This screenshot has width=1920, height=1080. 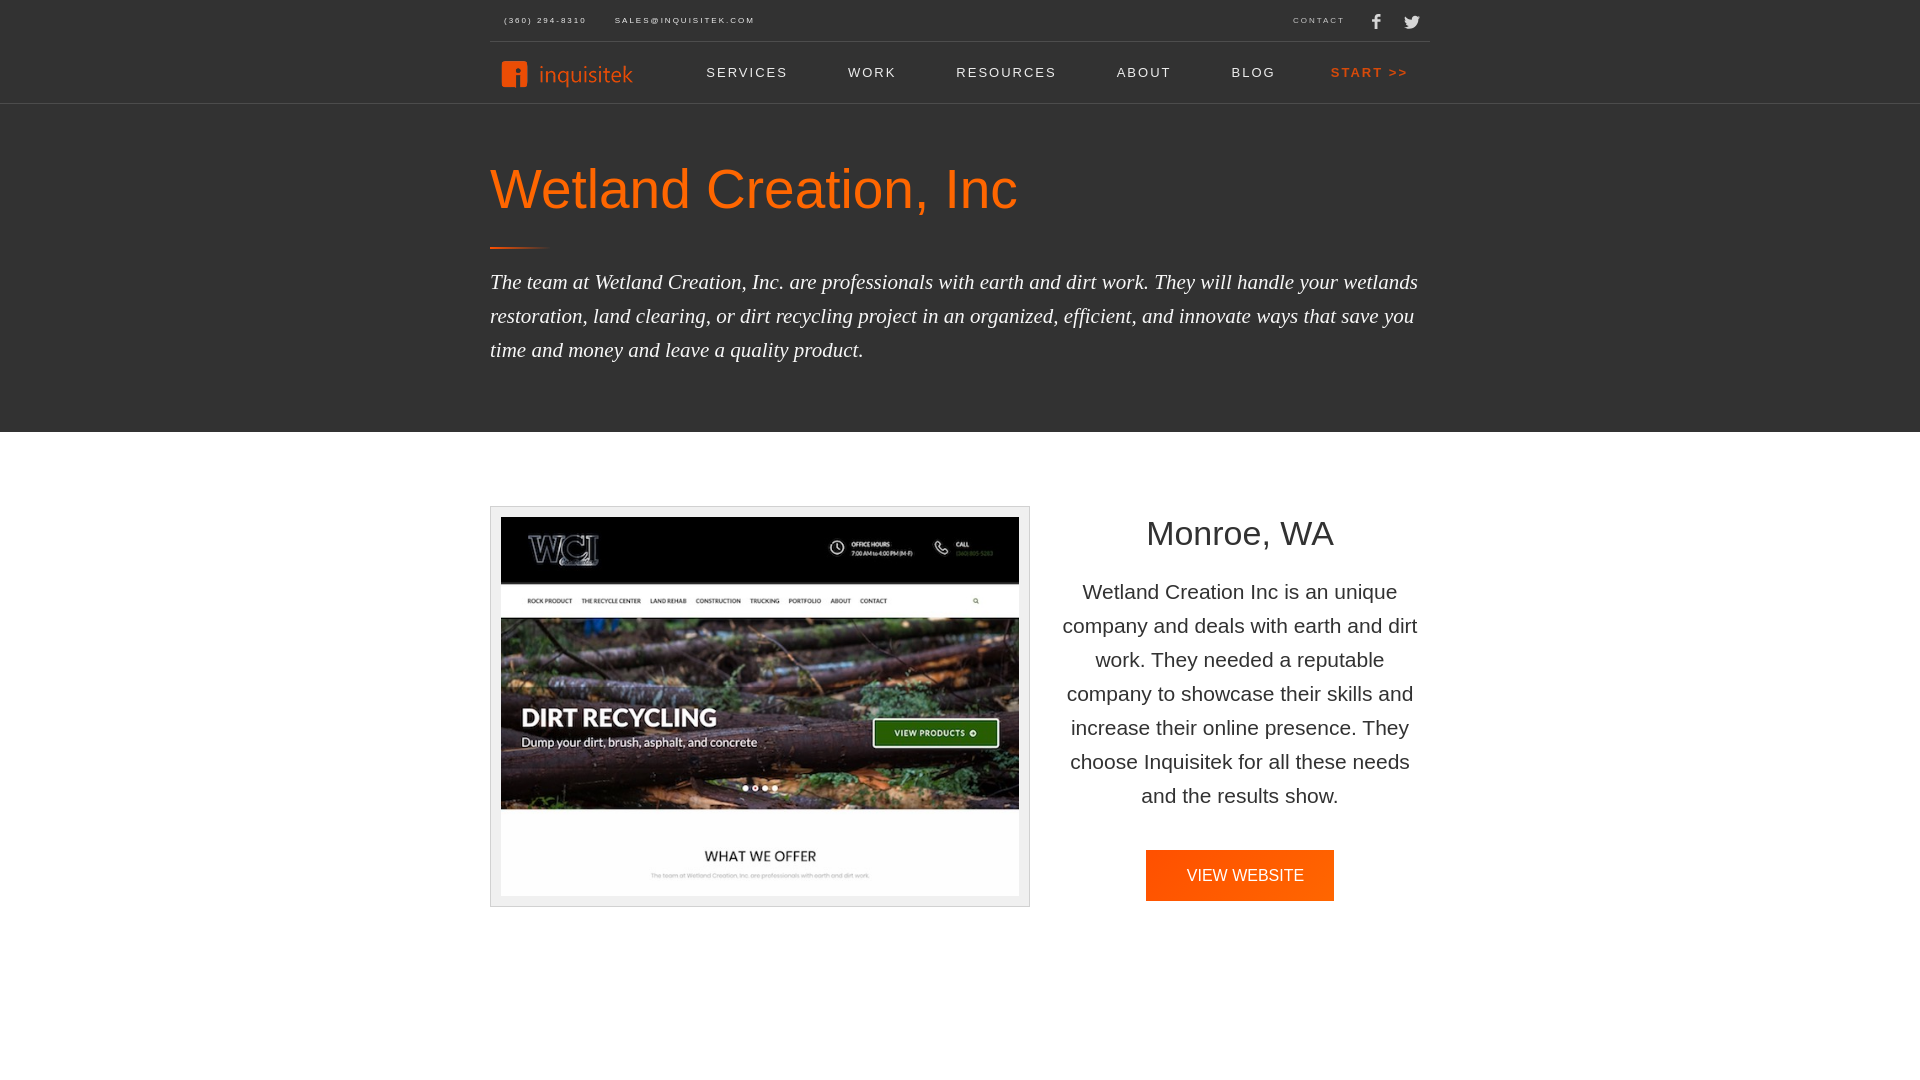 I want to click on BLOG, so click(x=1253, y=72).